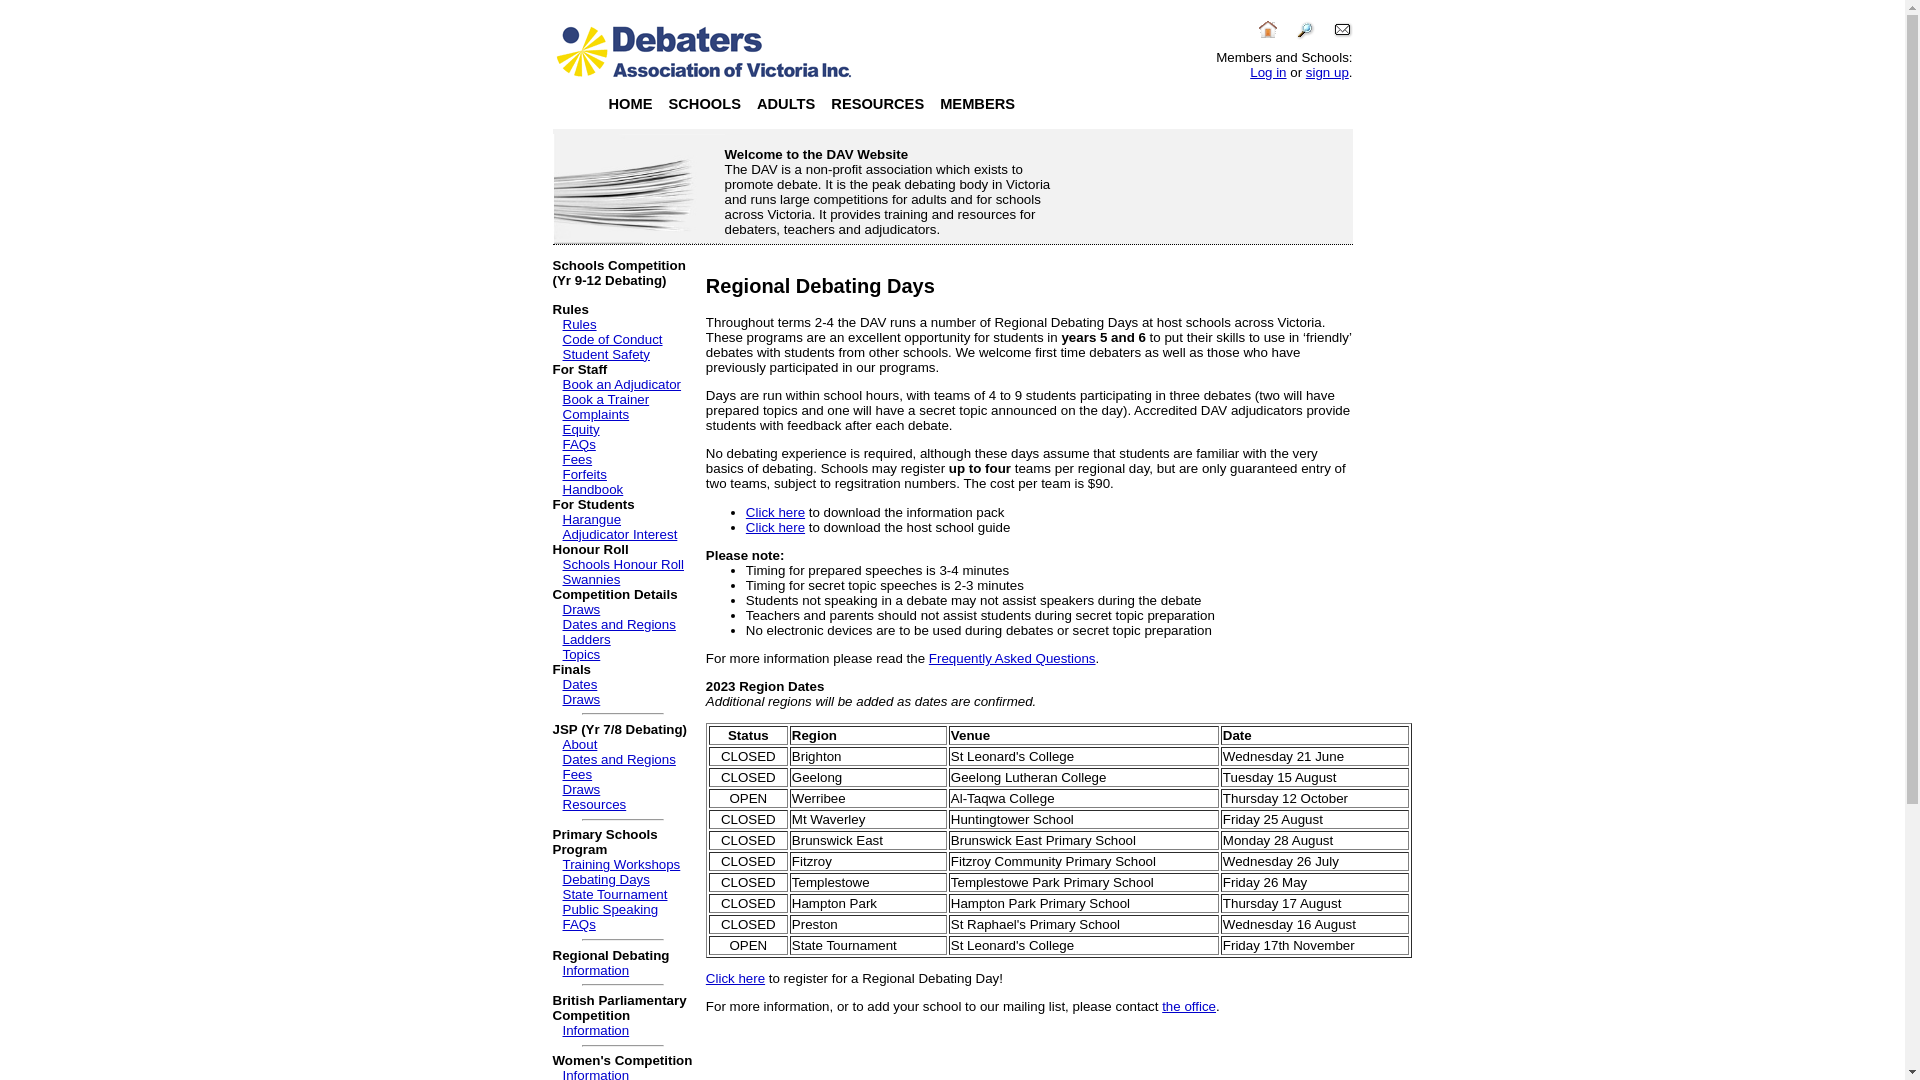  What do you see at coordinates (776, 512) in the screenshot?
I see `Click here` at bounding box center [776, 512].